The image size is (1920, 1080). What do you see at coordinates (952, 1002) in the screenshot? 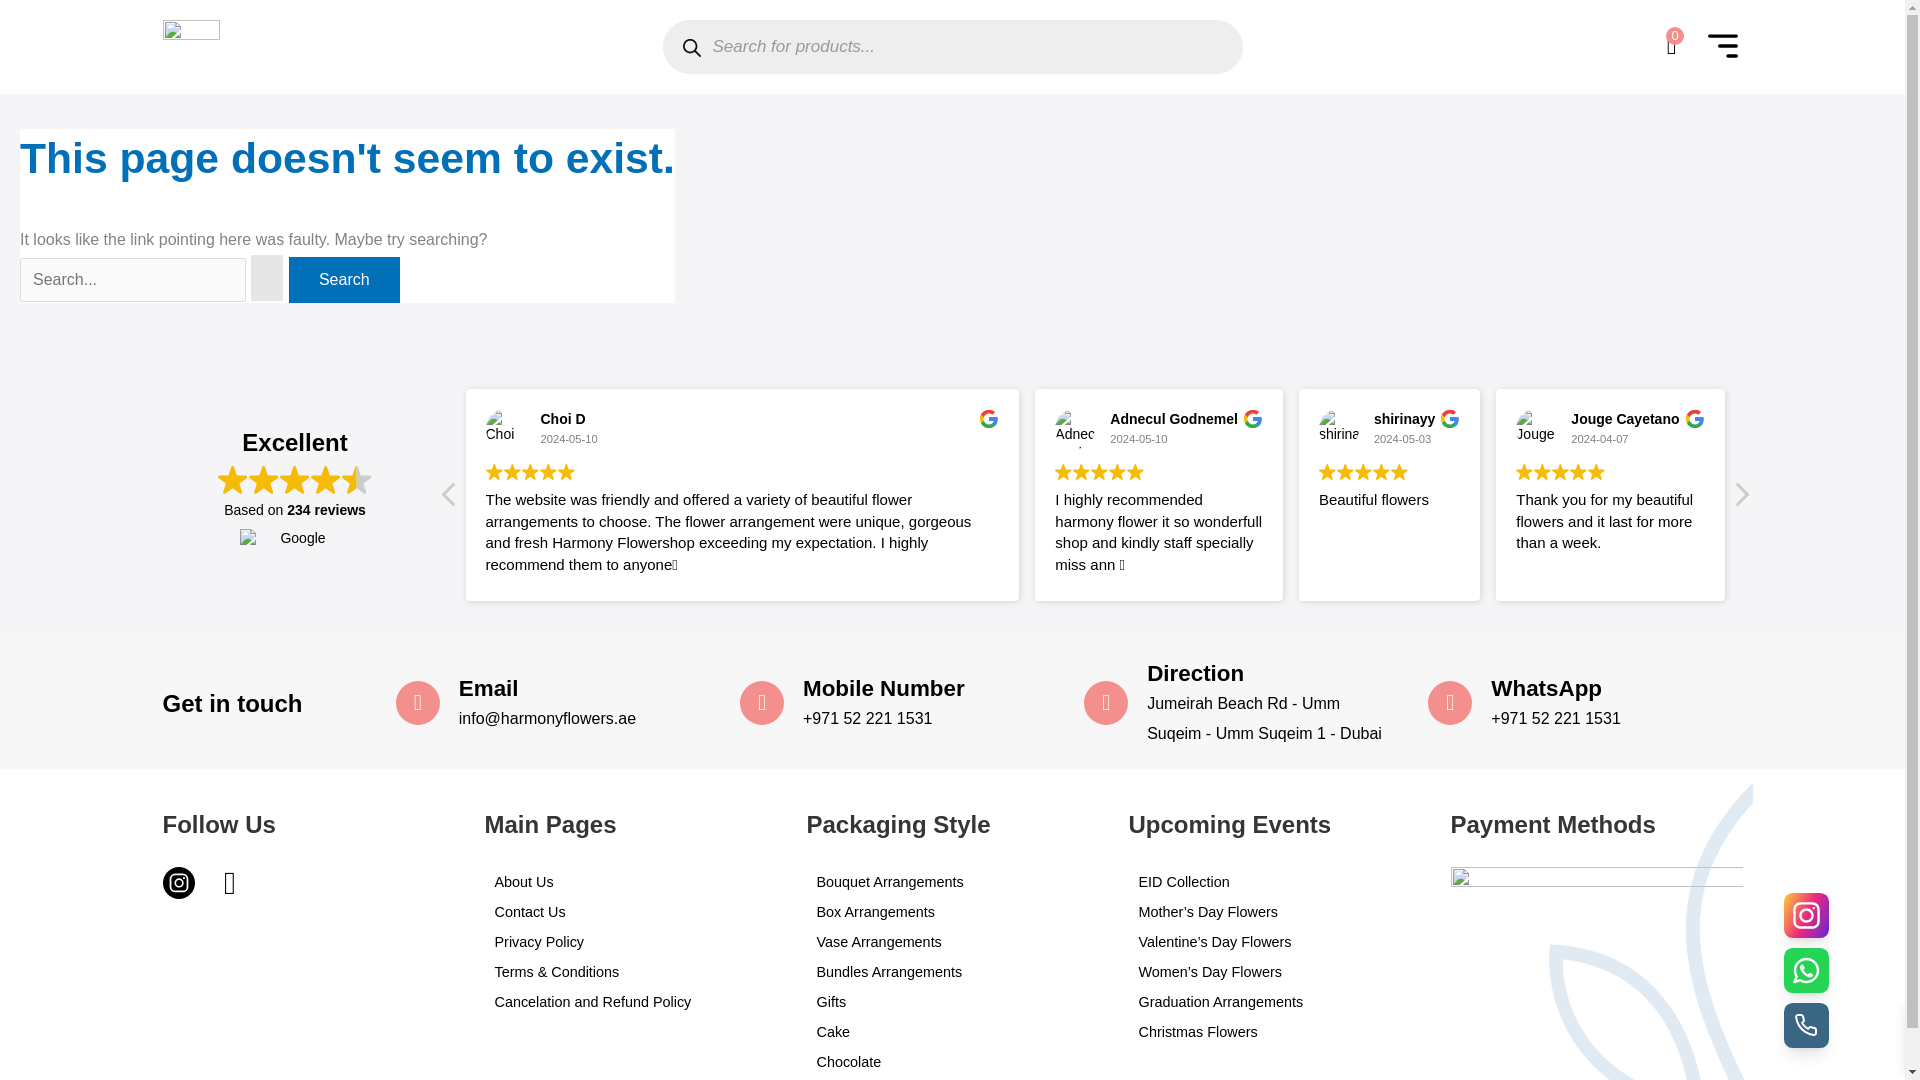
I see `Gifts` at bounding box center [952, 1002].